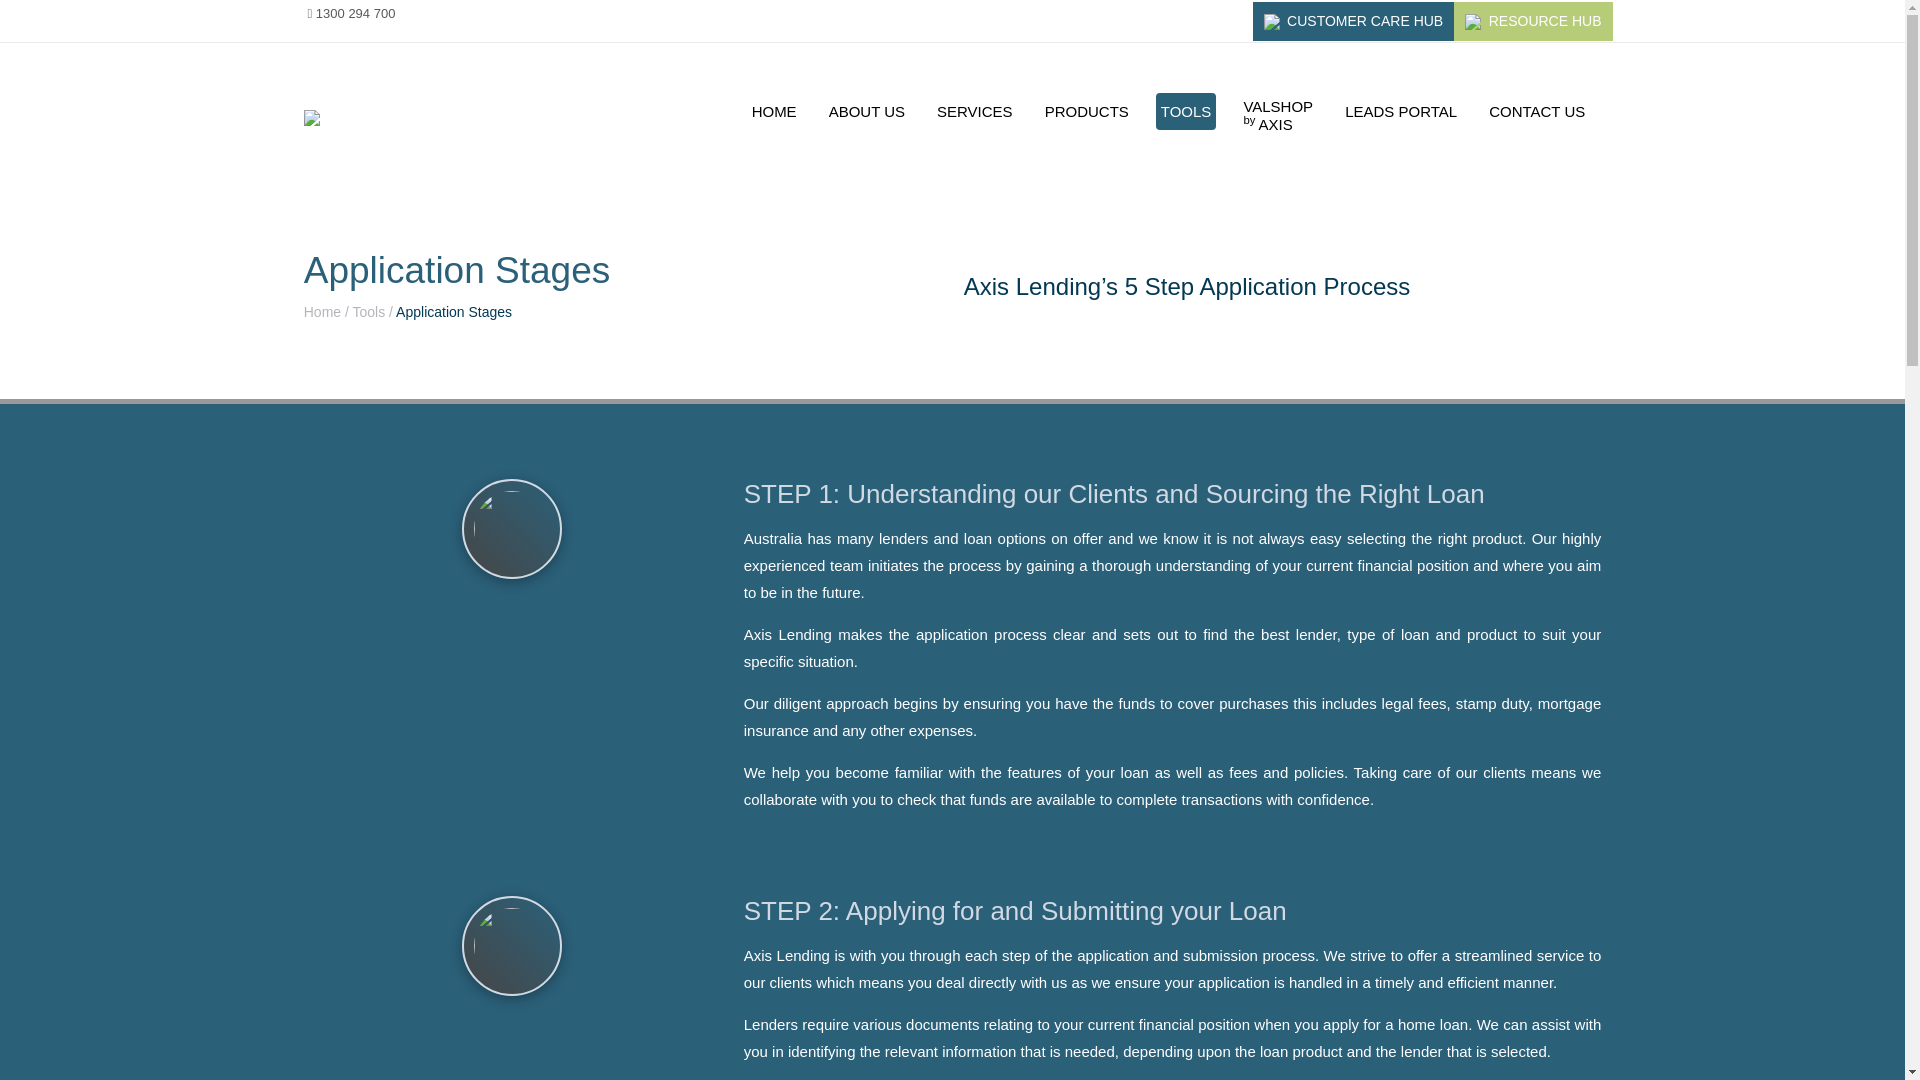  Describe the element at coordinates (1536, 110) in the screenshot. I see `CONTACT US` at that location.